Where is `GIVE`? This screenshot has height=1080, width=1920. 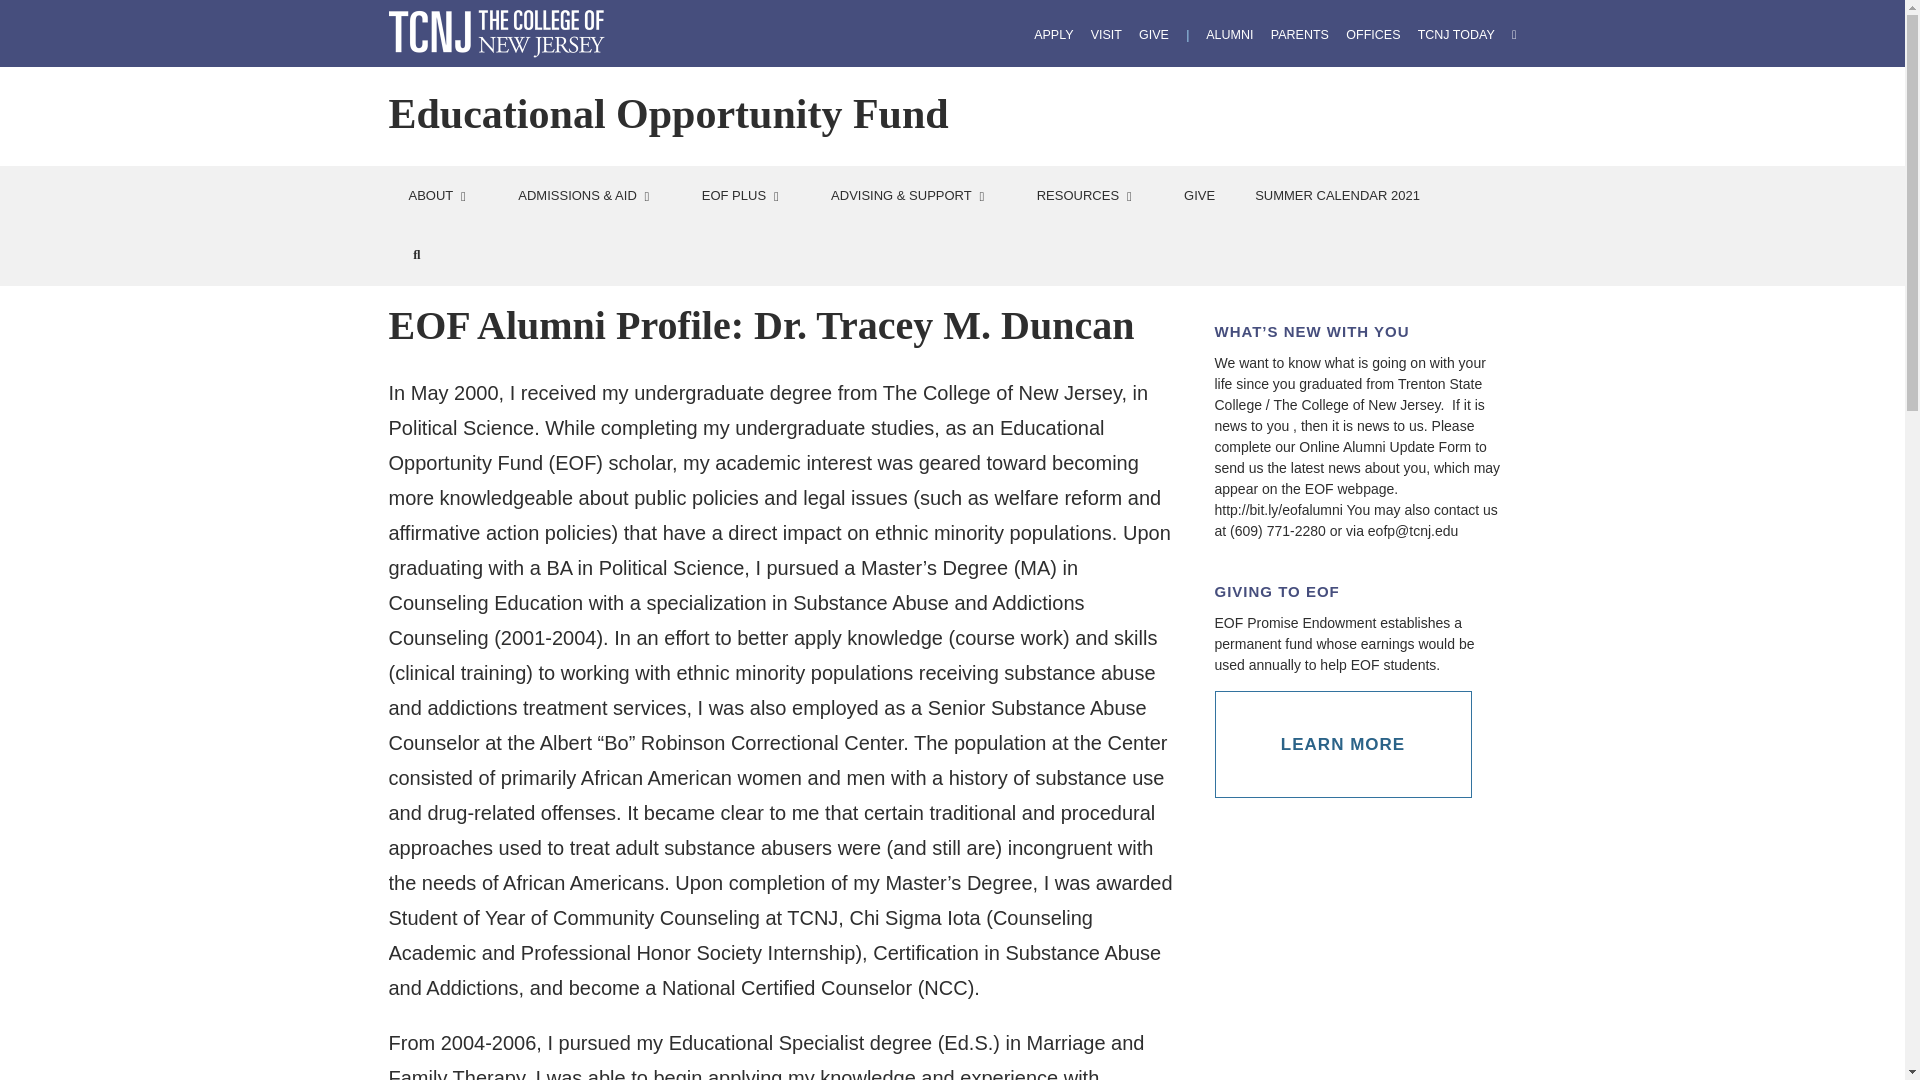 GIVE is located at coordinates (1154, 35).